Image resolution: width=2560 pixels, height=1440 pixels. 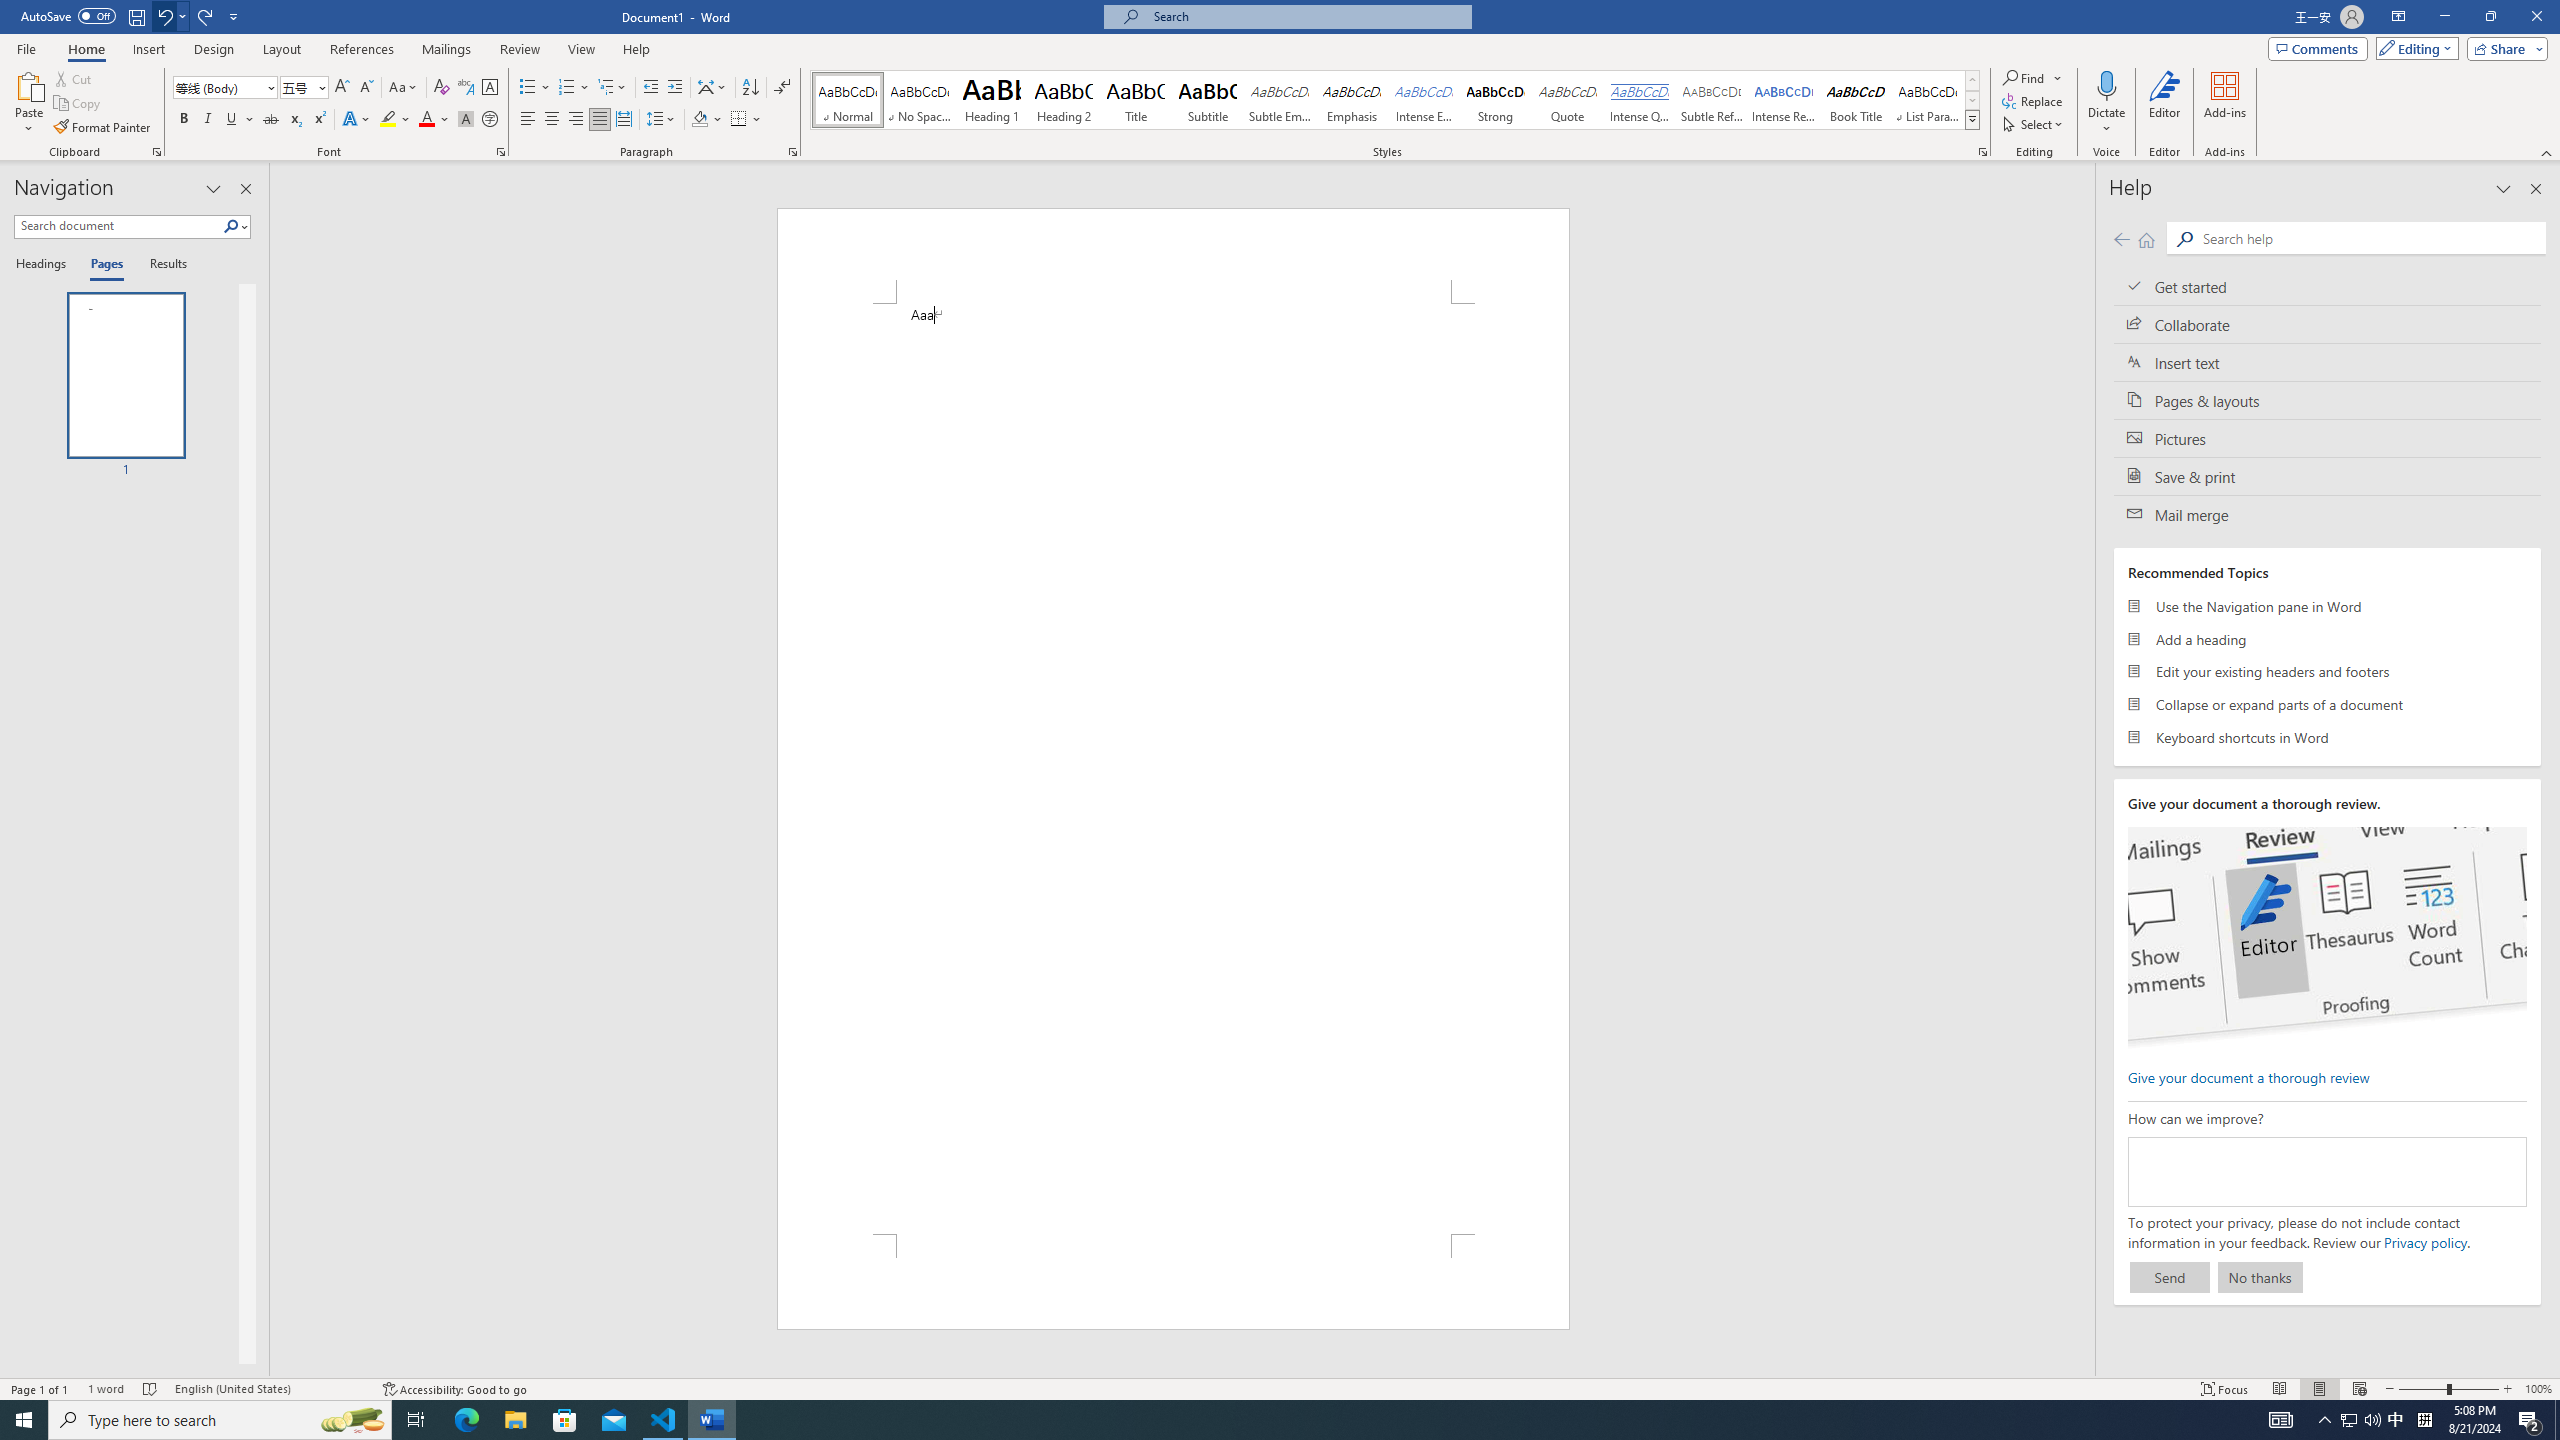 What do you see at coordinates (2326, 937) in the screenshot?
I see `editor ui screenshot` at bounding box center [2326, 937].